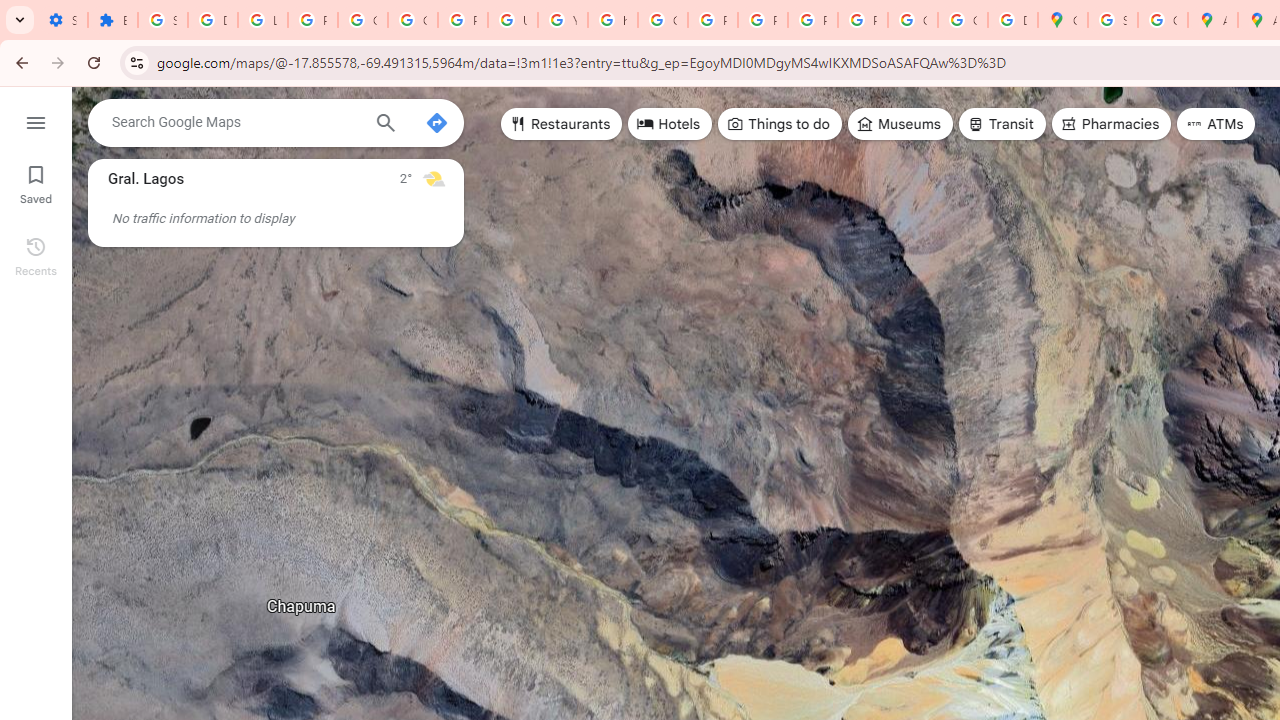  Describe the element at coordinates (213, 20) in the screenshot. I see `Delete photos & videos - Computer - Google Photos Help` at that location.